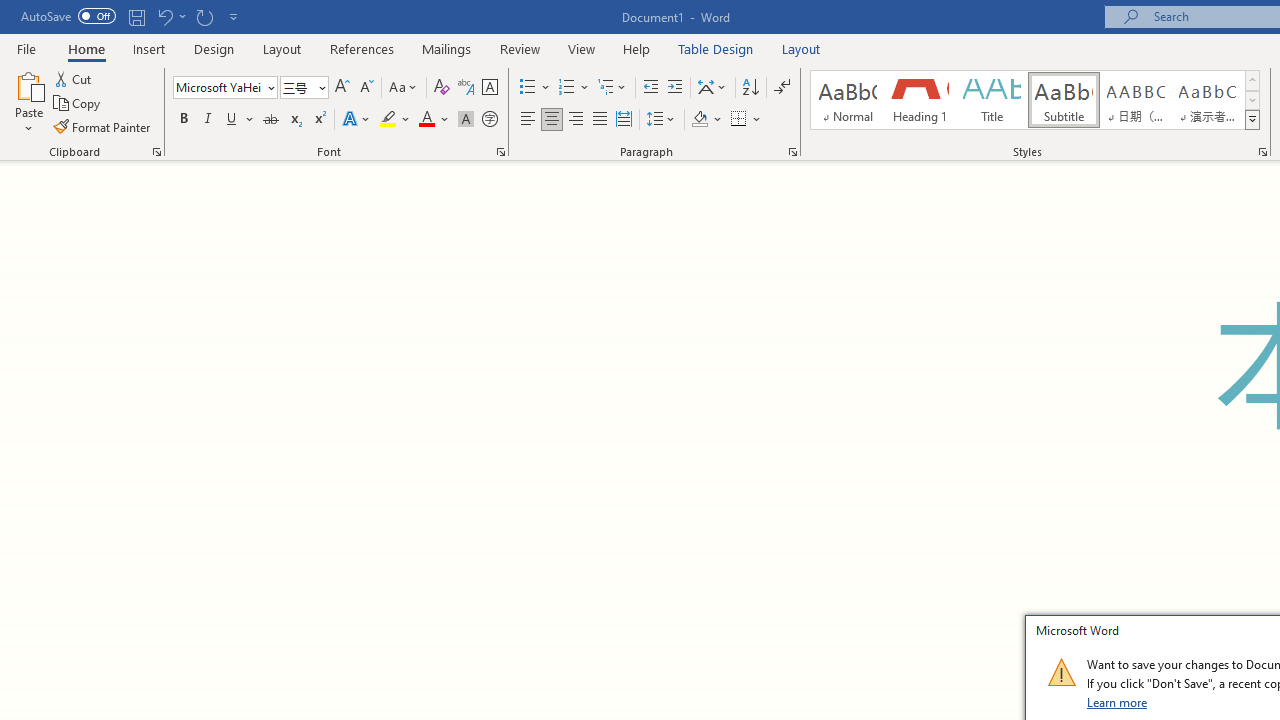  Describe the element at coordinates (1036, 100) in the screenshot. I see `AutomationID: QuickStylesGallery` at that location.